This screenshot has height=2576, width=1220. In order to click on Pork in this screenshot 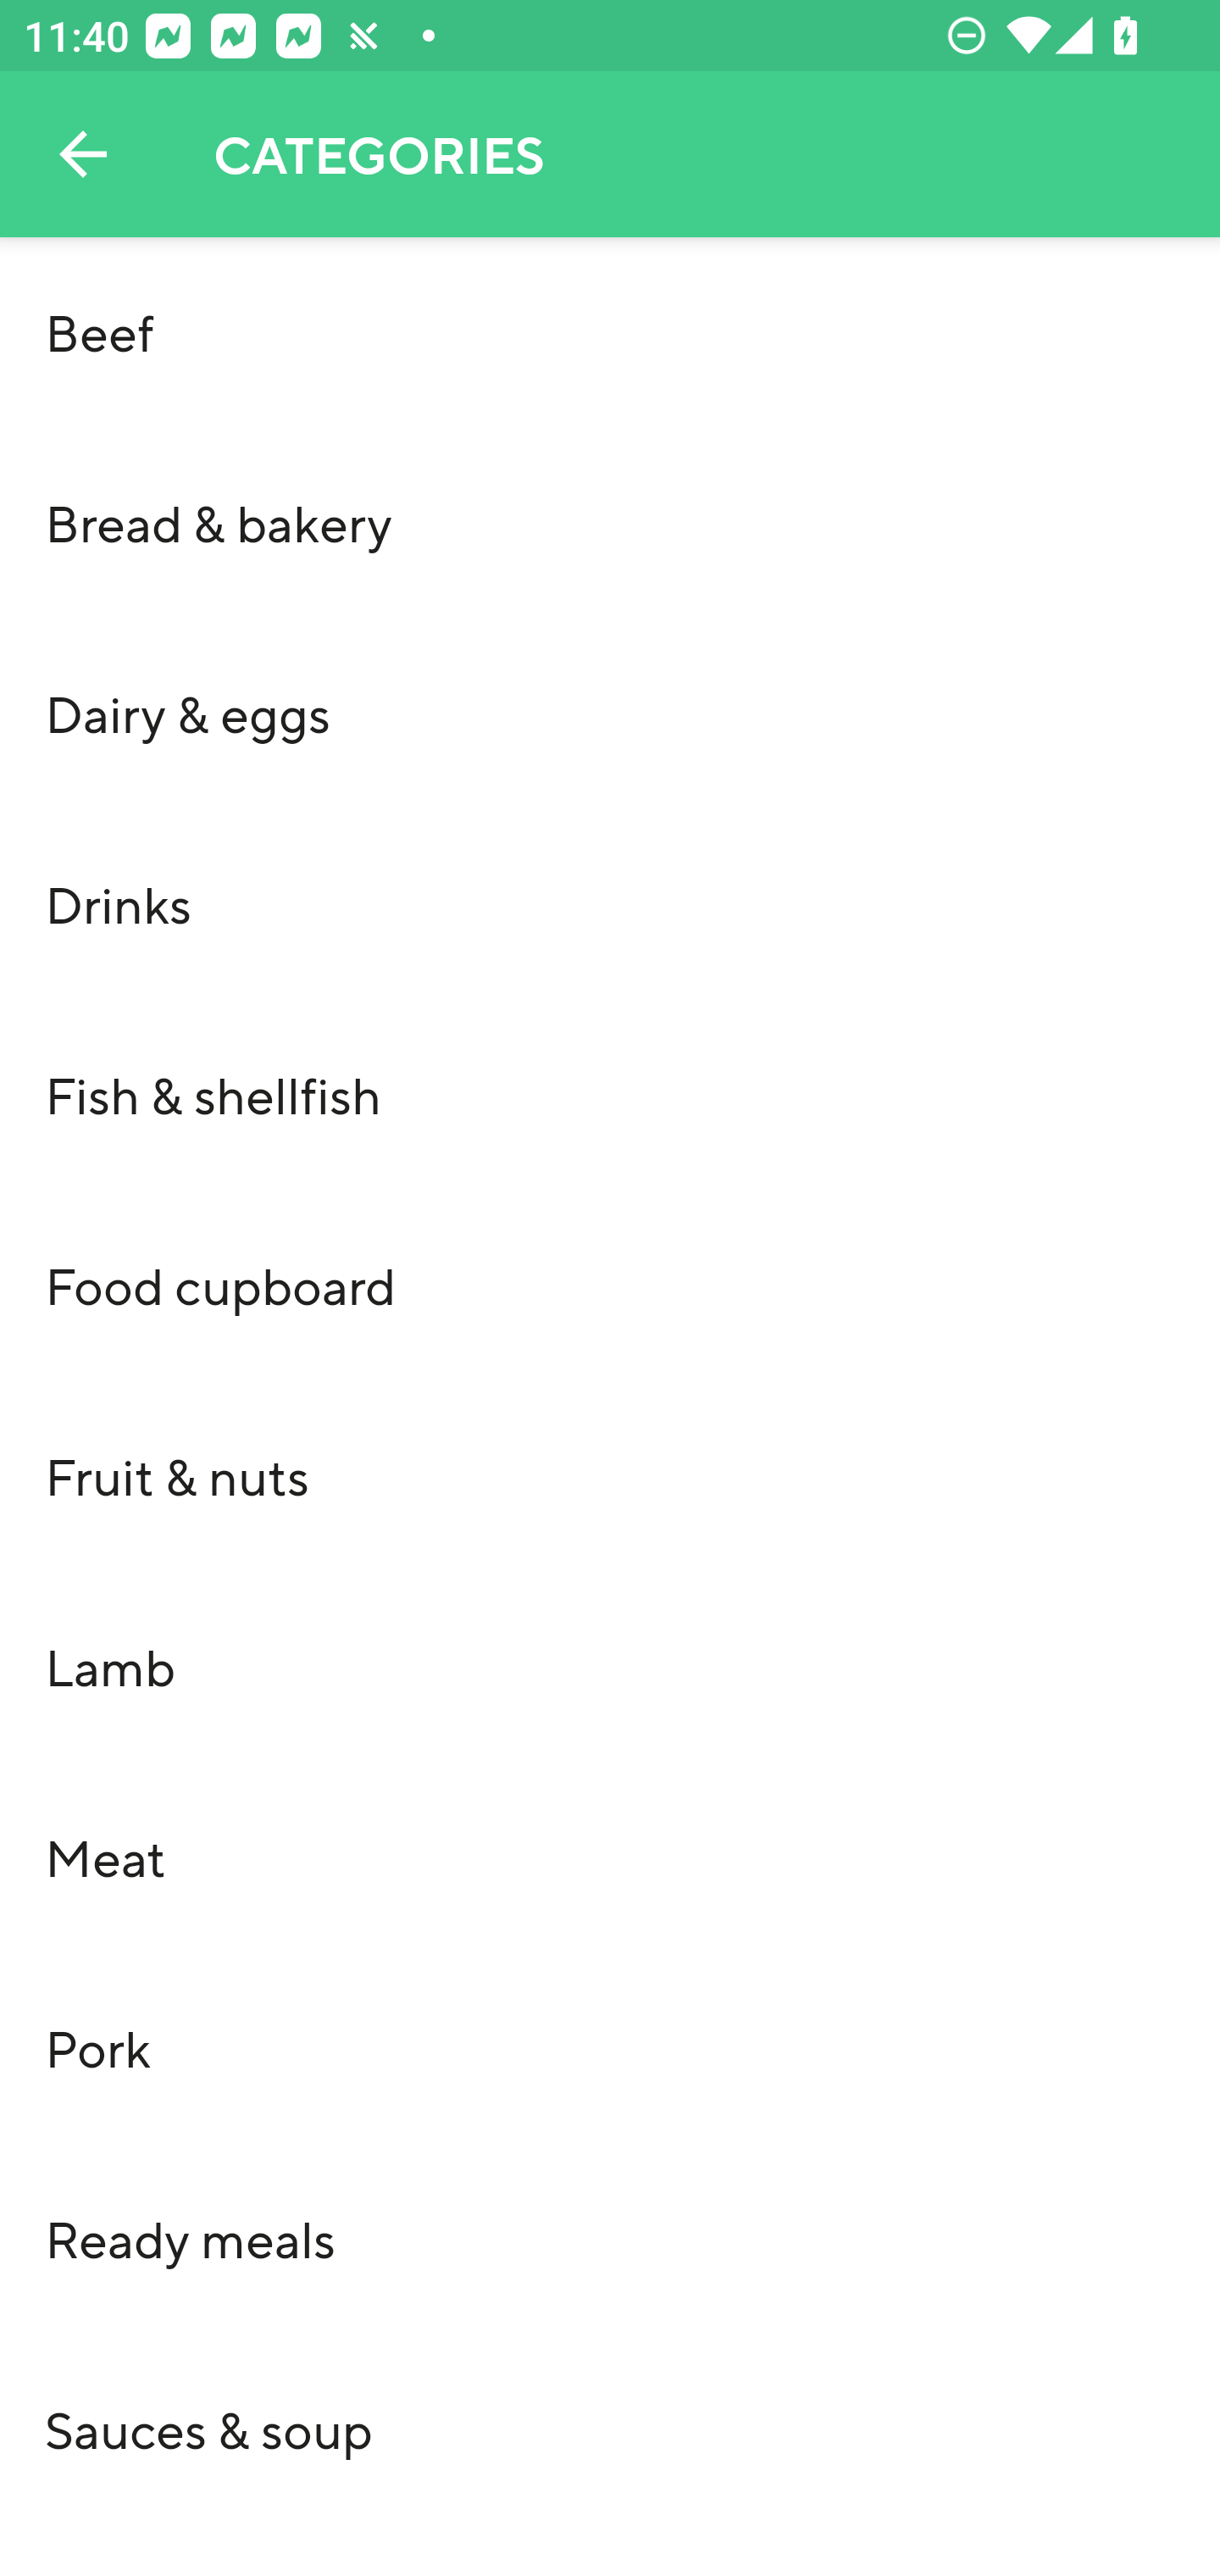, I will do `click(610, 2047)`.